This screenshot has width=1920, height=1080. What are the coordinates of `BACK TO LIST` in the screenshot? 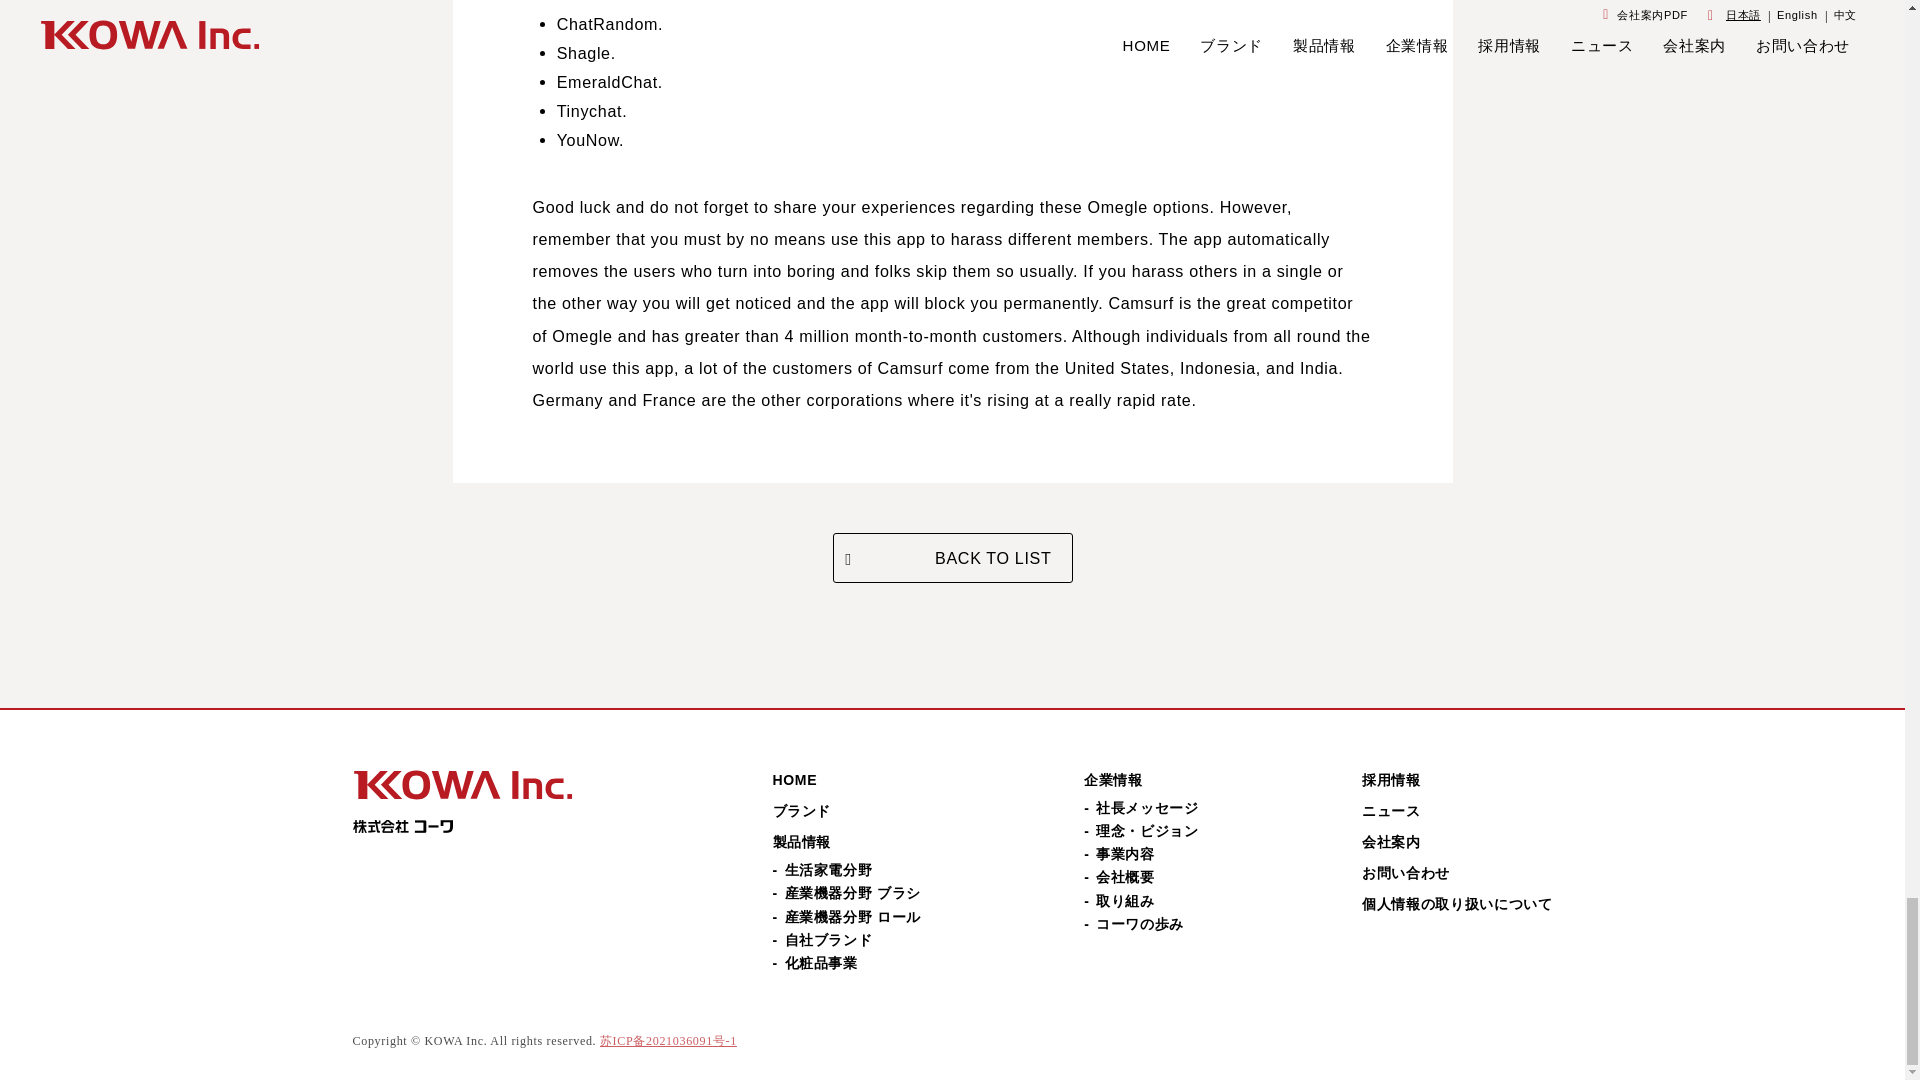 It's located at (951, 558).